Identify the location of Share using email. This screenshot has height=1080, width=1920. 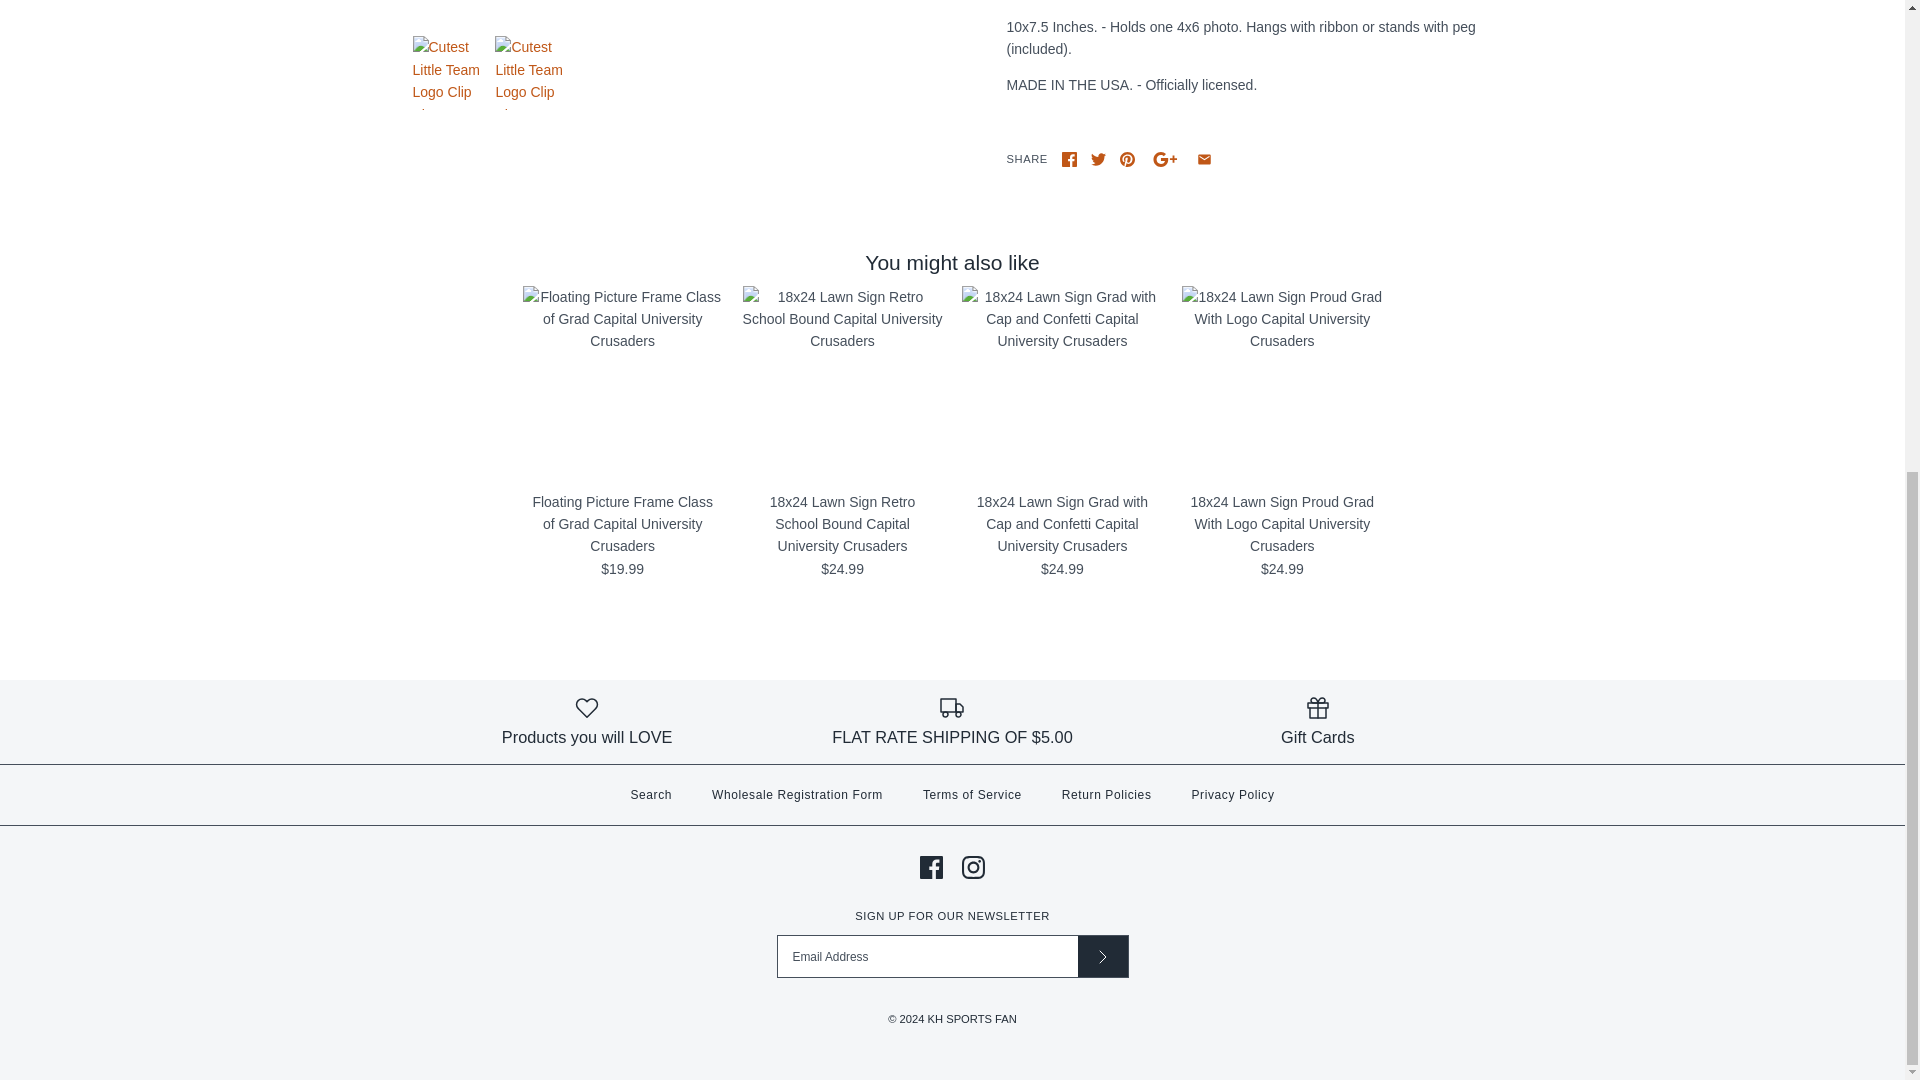
(1204, 160).